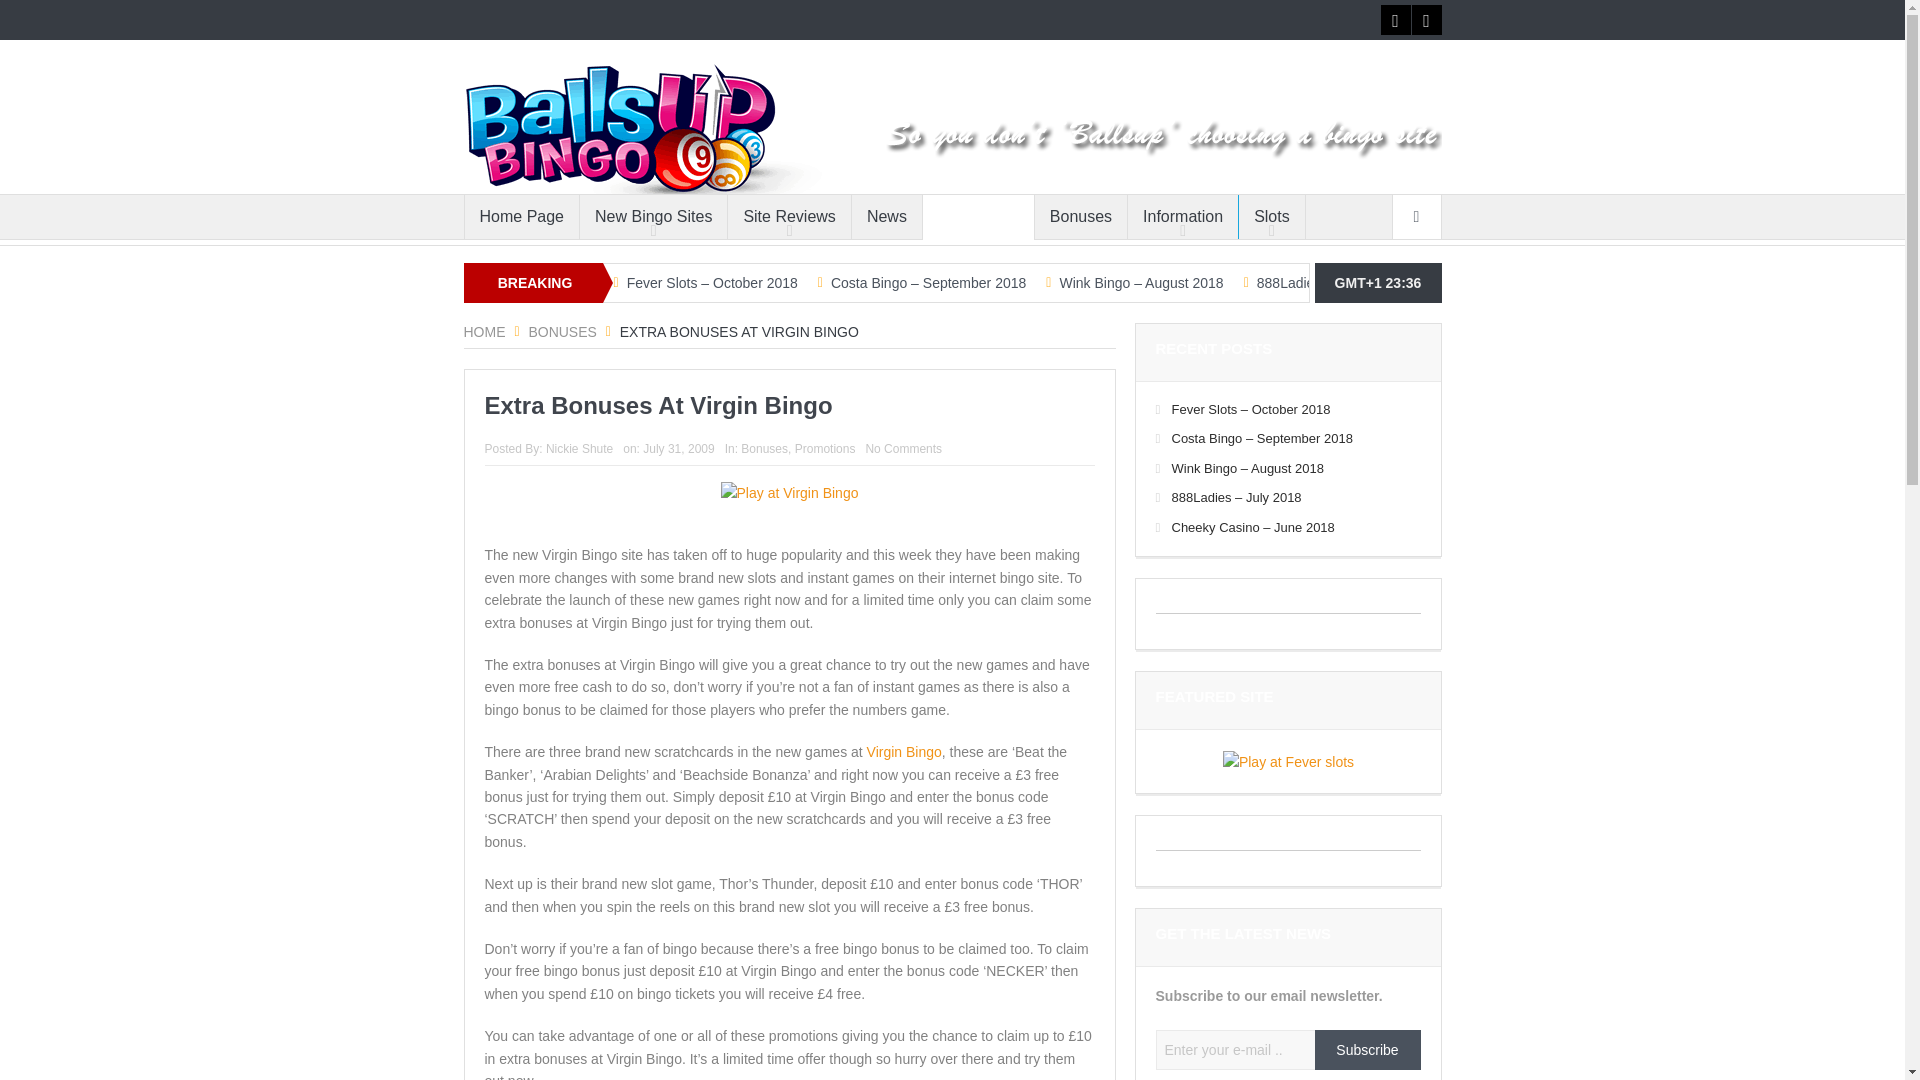  Describe the element at coordinates (904, 752) in the screenshot. I see `Virgin Bingo` at that location.